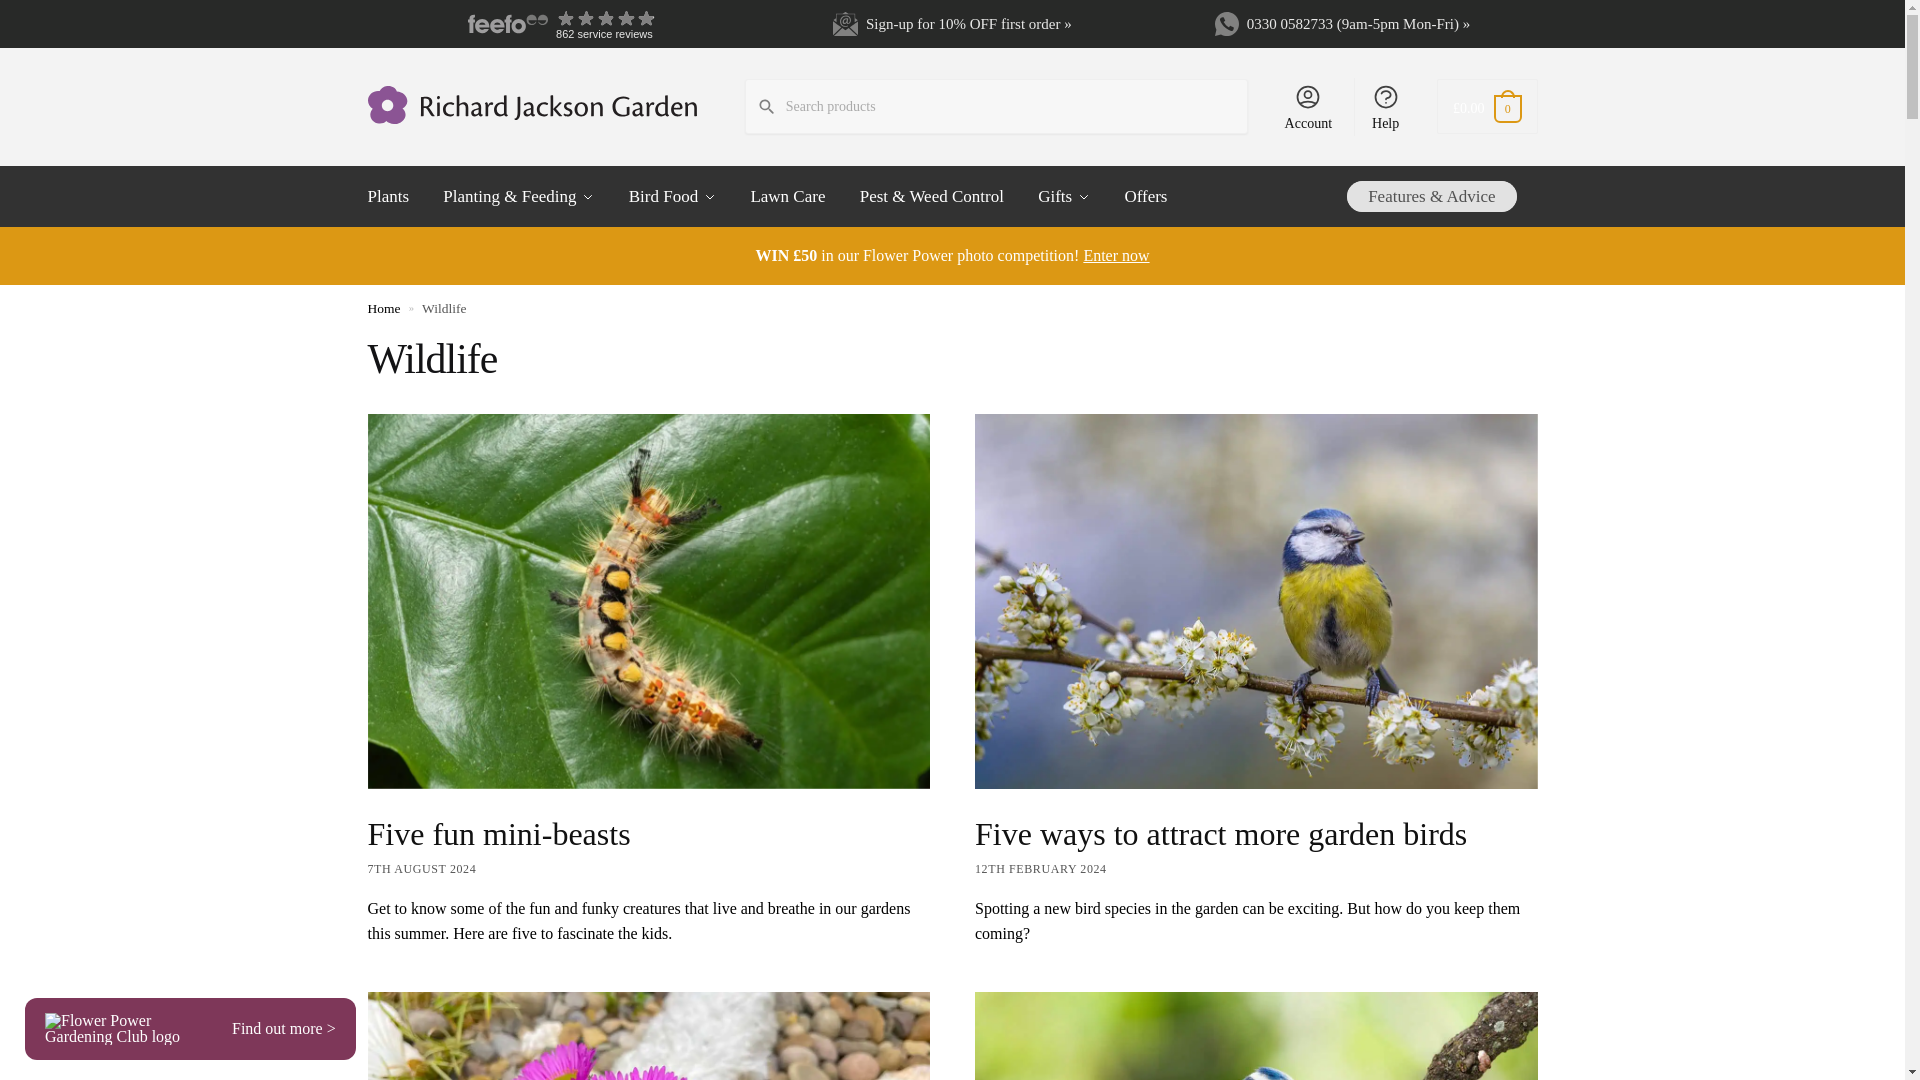  I want to click on View your shopping cart, so click(1486, 106).